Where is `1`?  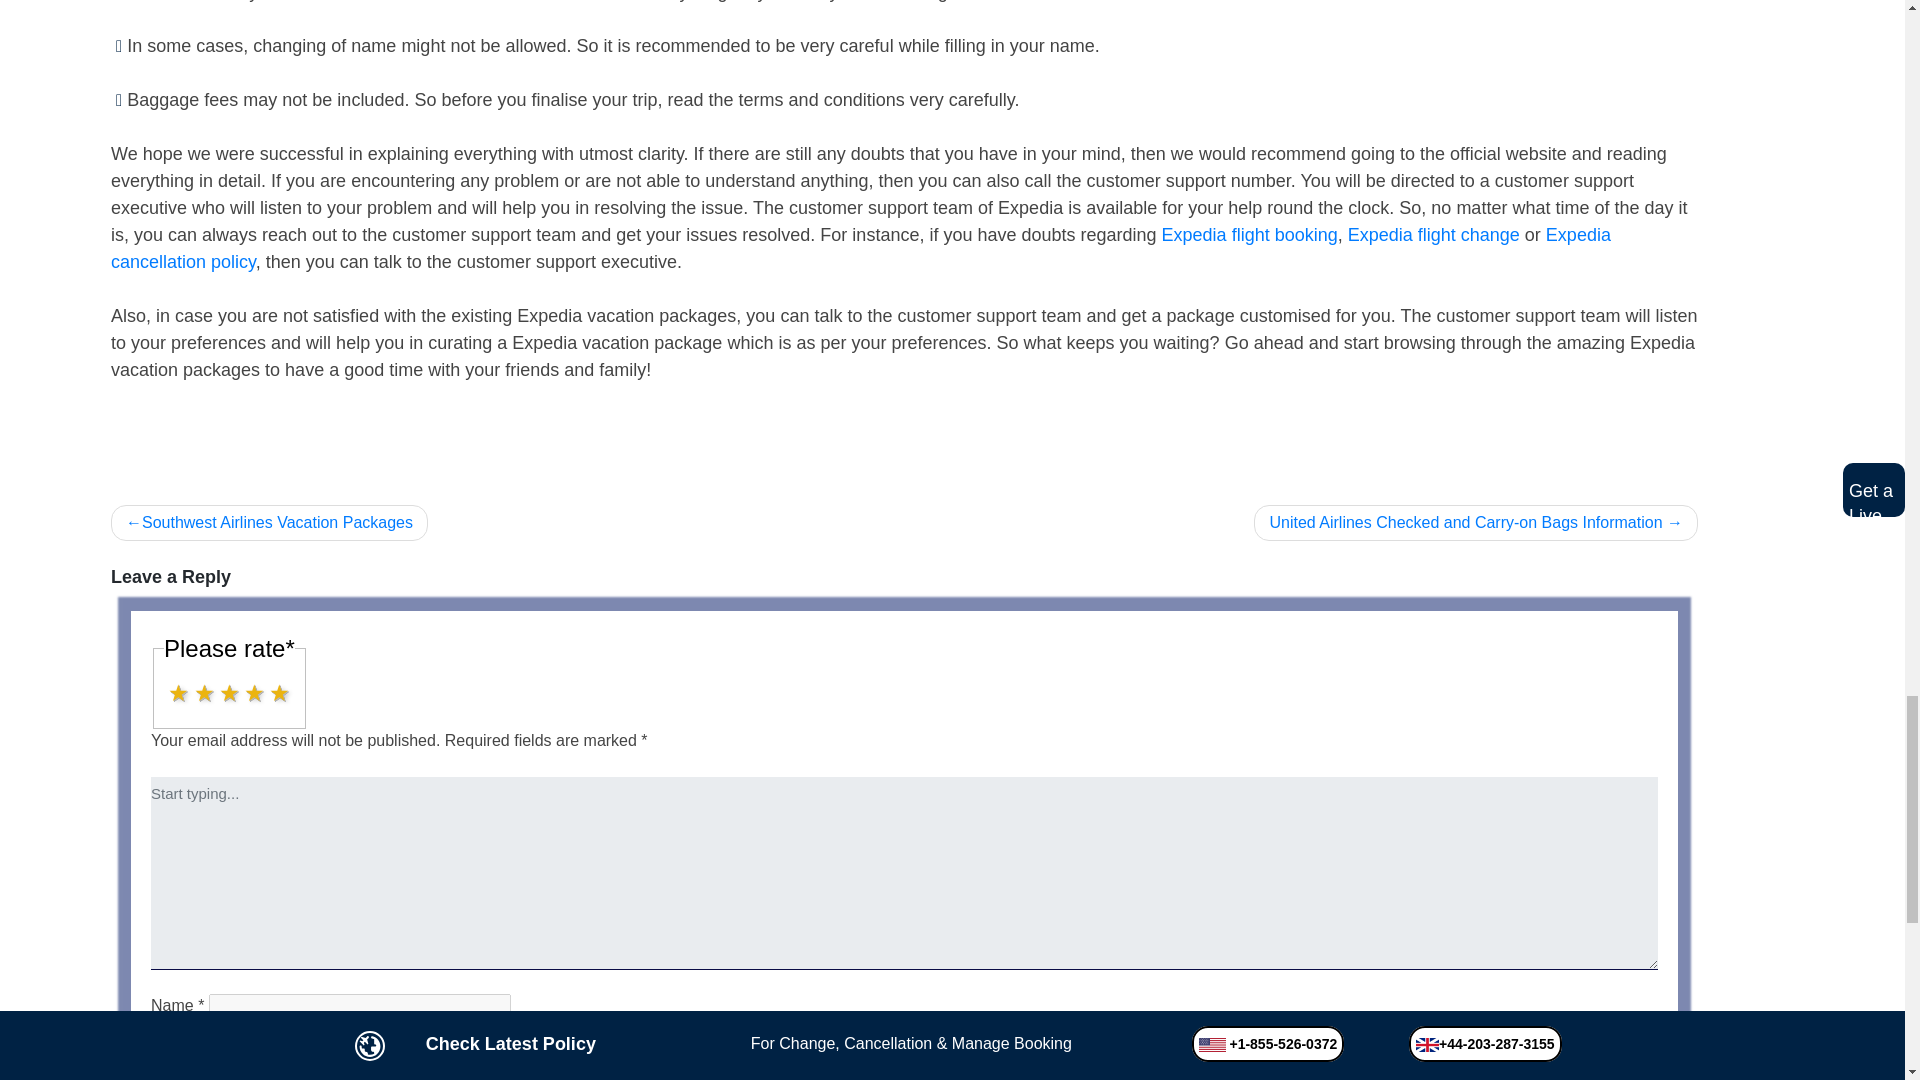 1 is located at coordinates (170, 686).